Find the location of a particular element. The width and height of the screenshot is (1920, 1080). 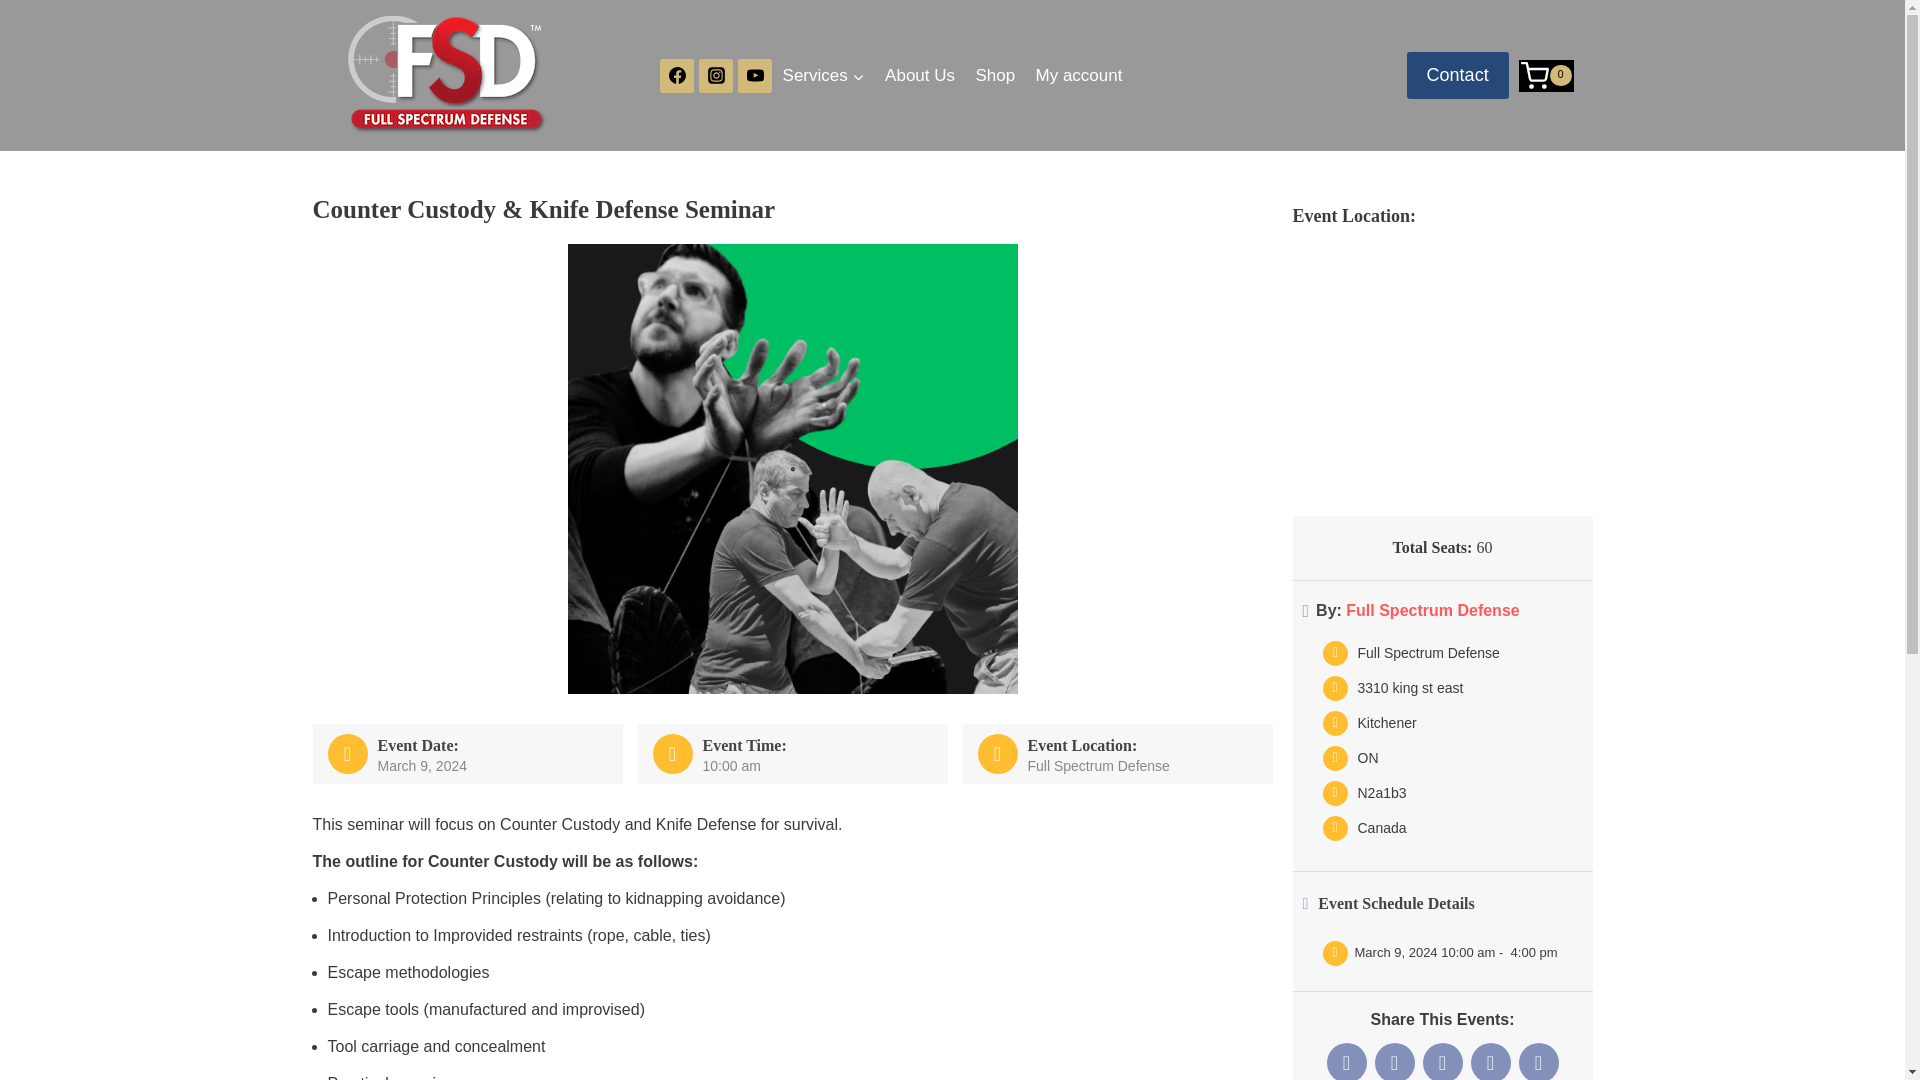

Full Spectrum Defense is located at coordinates (1432, 610).